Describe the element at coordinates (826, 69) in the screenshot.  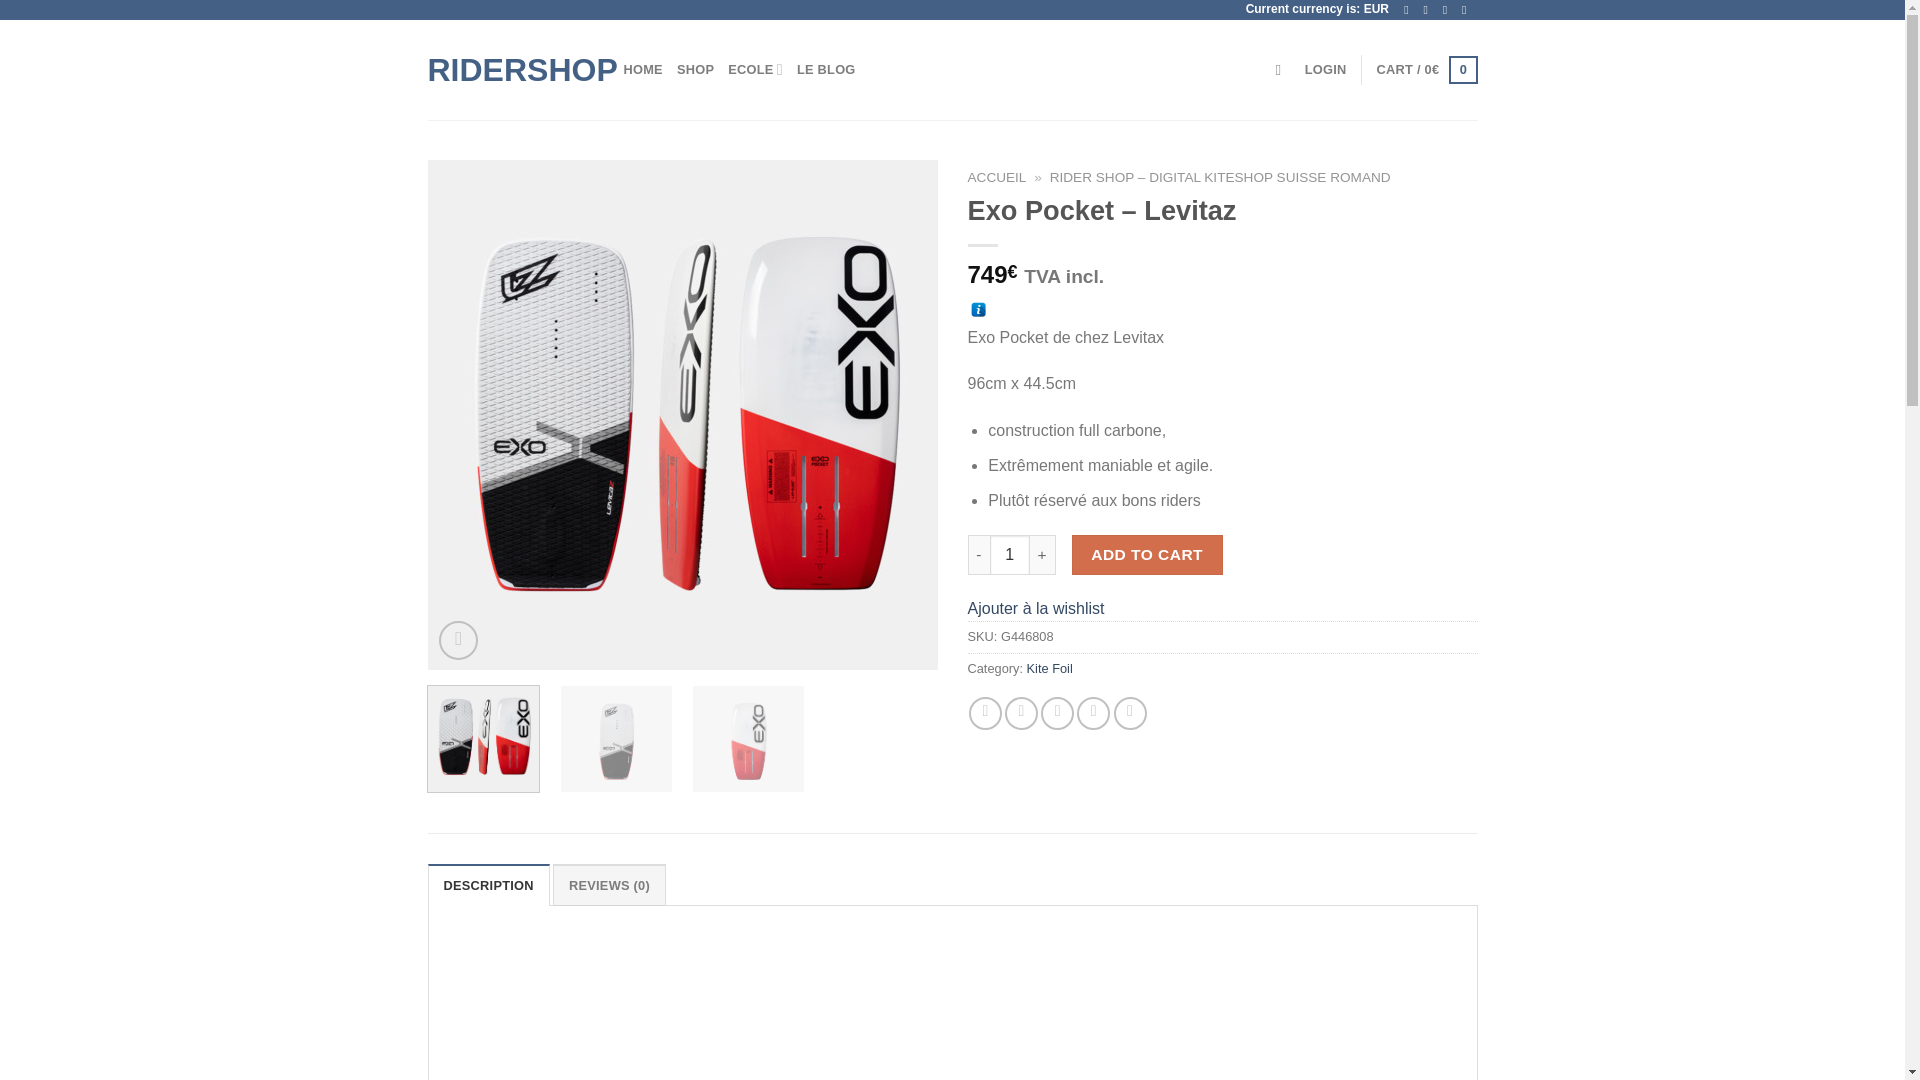
I see `LE BLOG` at that location.